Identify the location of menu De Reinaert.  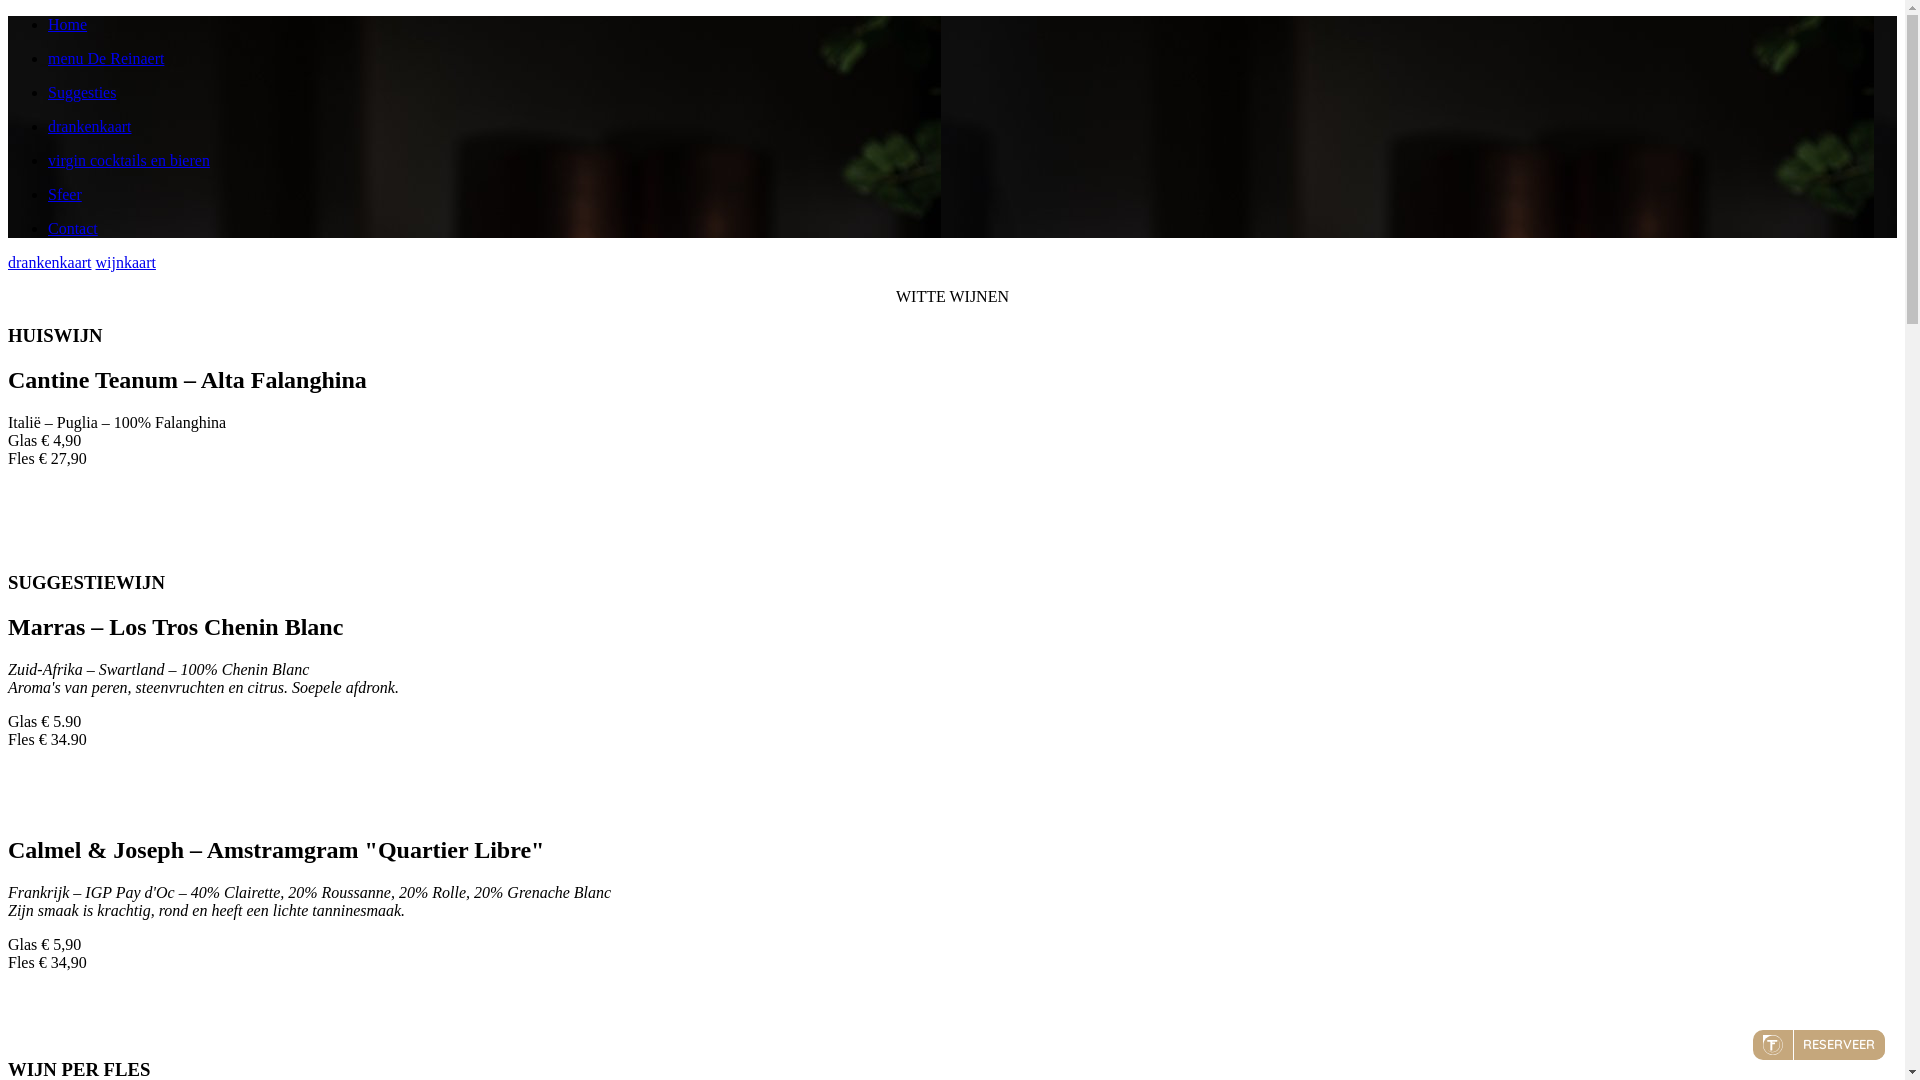
(972, 59).